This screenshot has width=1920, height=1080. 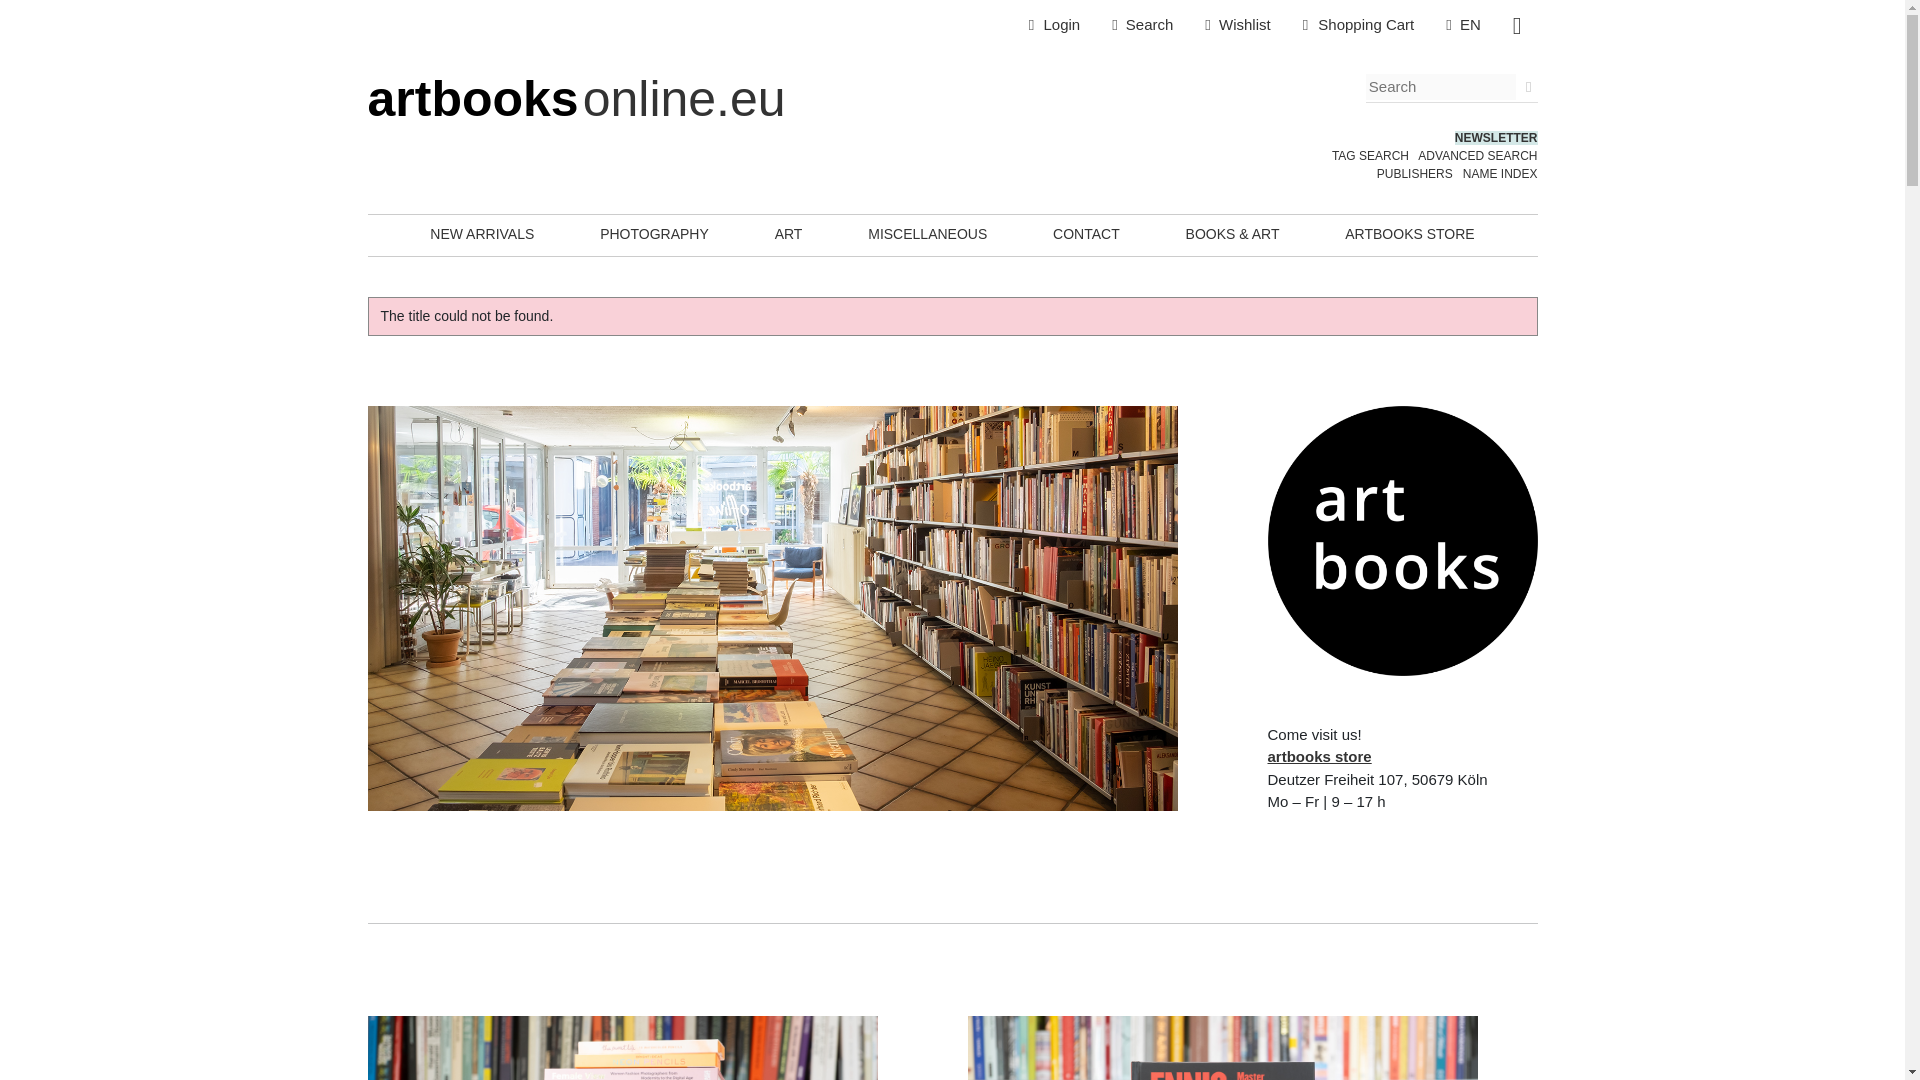 I want to click on Search, so click(x=1142, y=25).